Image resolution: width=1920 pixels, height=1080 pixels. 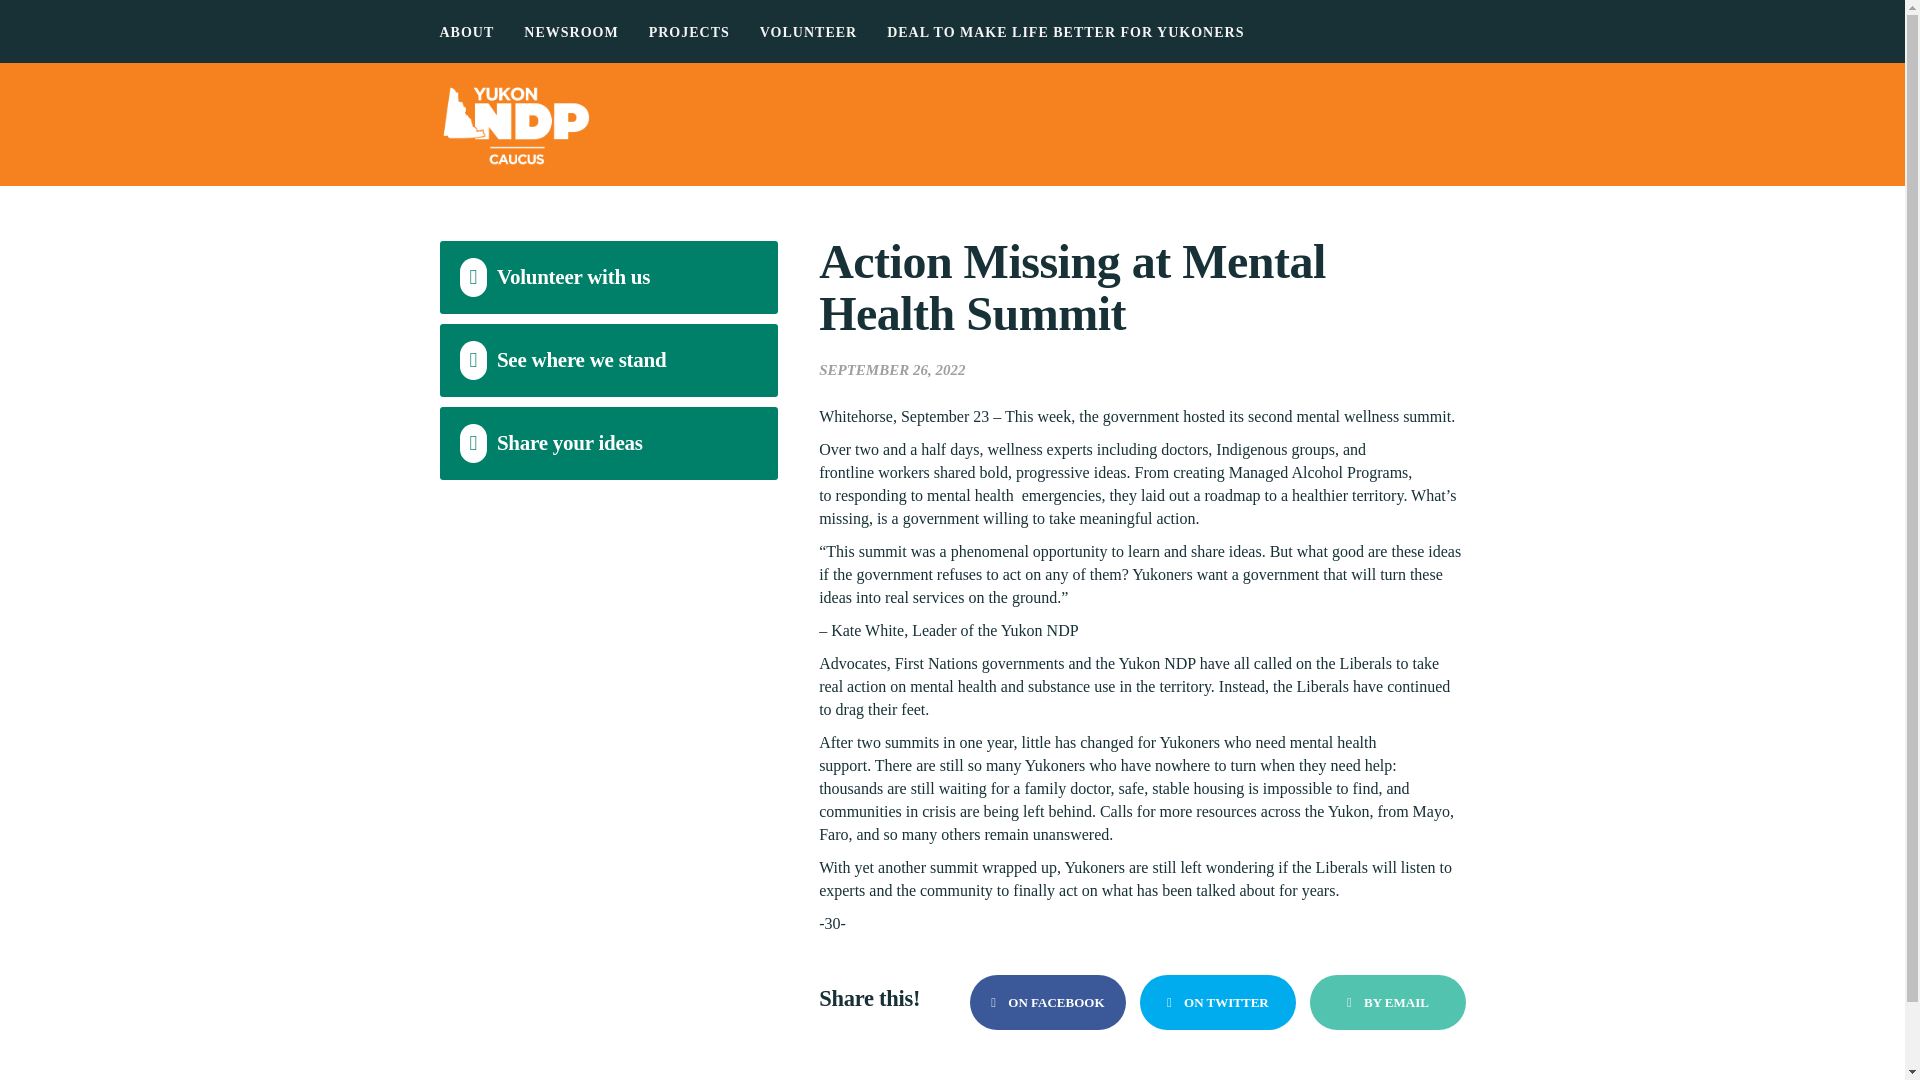 What do you see at coordinates (1386, 1002) in the screenshot?
I see `BY EMAIL` at bounding box center [1386, 1002].